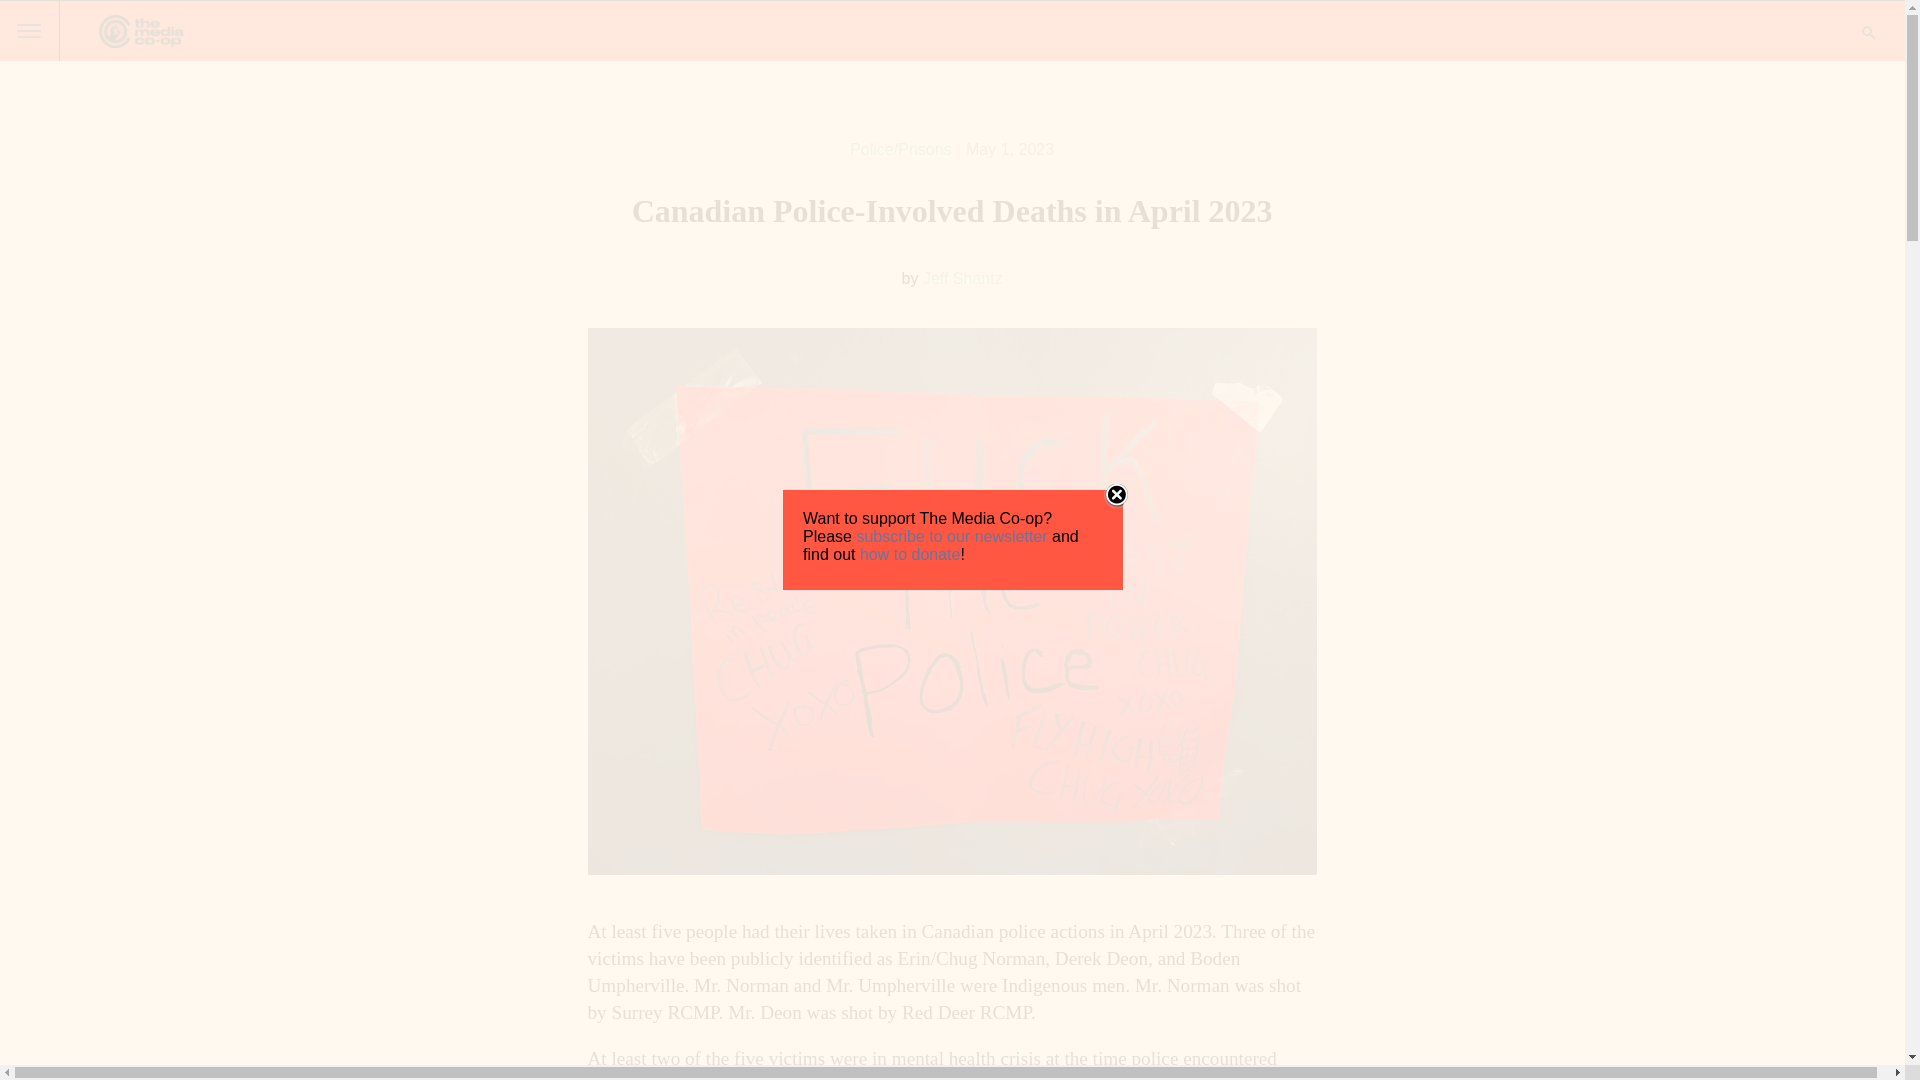 This screenshot has width=1920, height=1080. What do you see at coordinates (24, 10) in the screenshot?
I see `Search` at bounding box center [24, 10].